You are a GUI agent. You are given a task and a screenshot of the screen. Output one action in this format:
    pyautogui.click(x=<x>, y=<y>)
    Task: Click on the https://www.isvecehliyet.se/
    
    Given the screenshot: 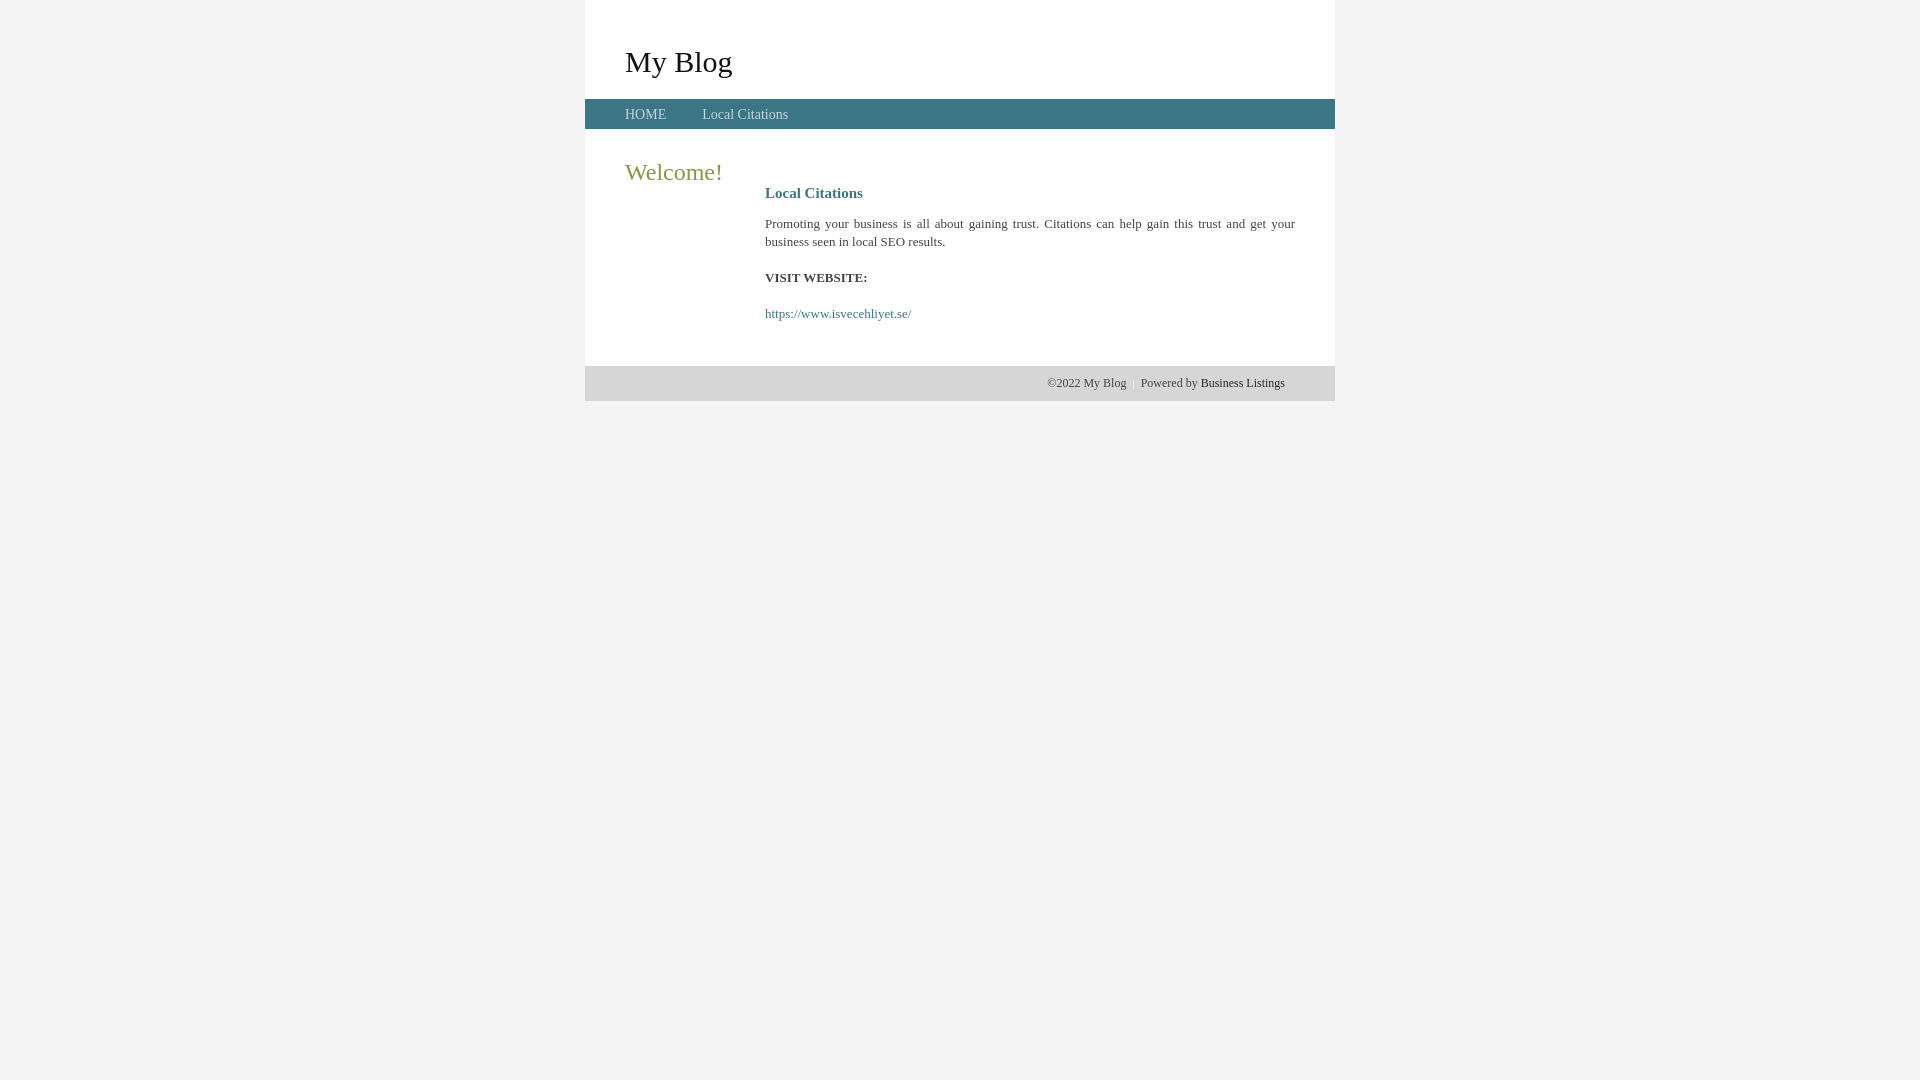 What is the action you would take?
    pyautogui.click(x=838, y=314)
    